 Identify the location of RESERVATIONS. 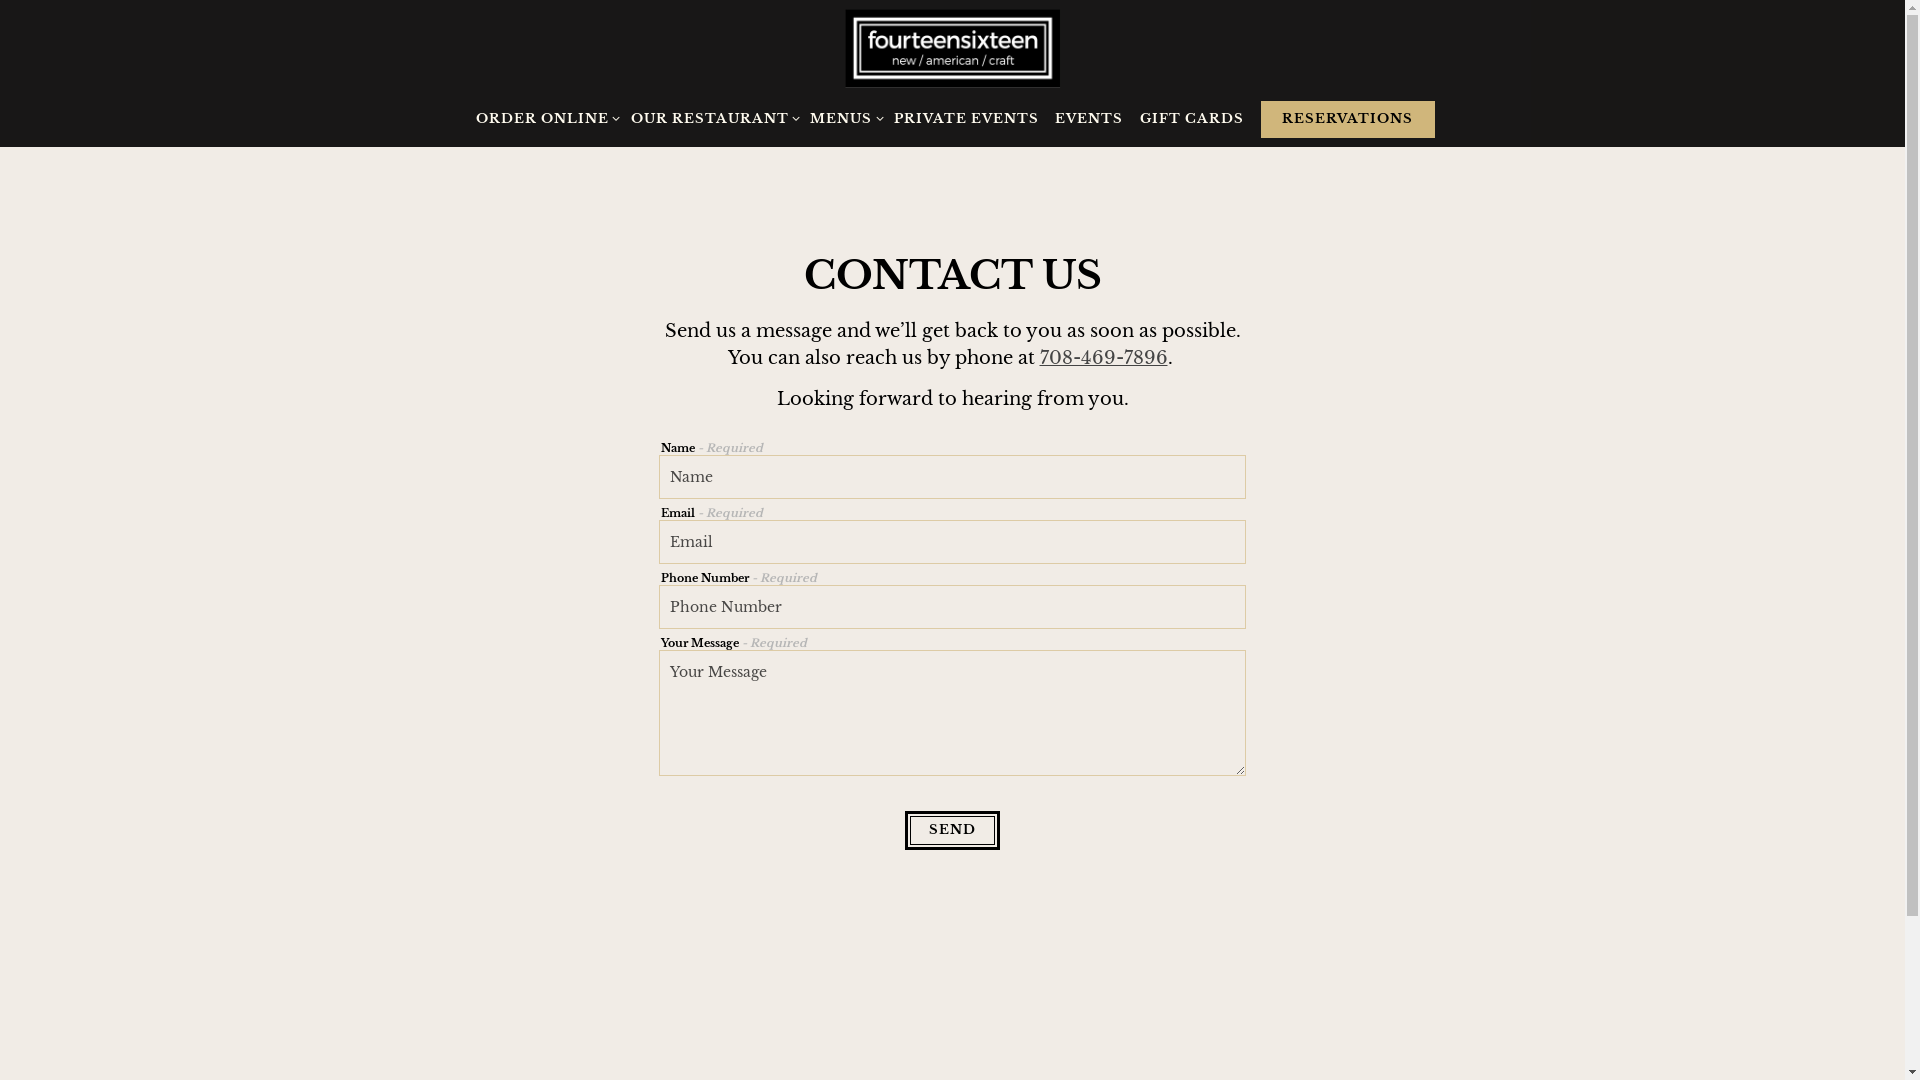
(1348, 120).